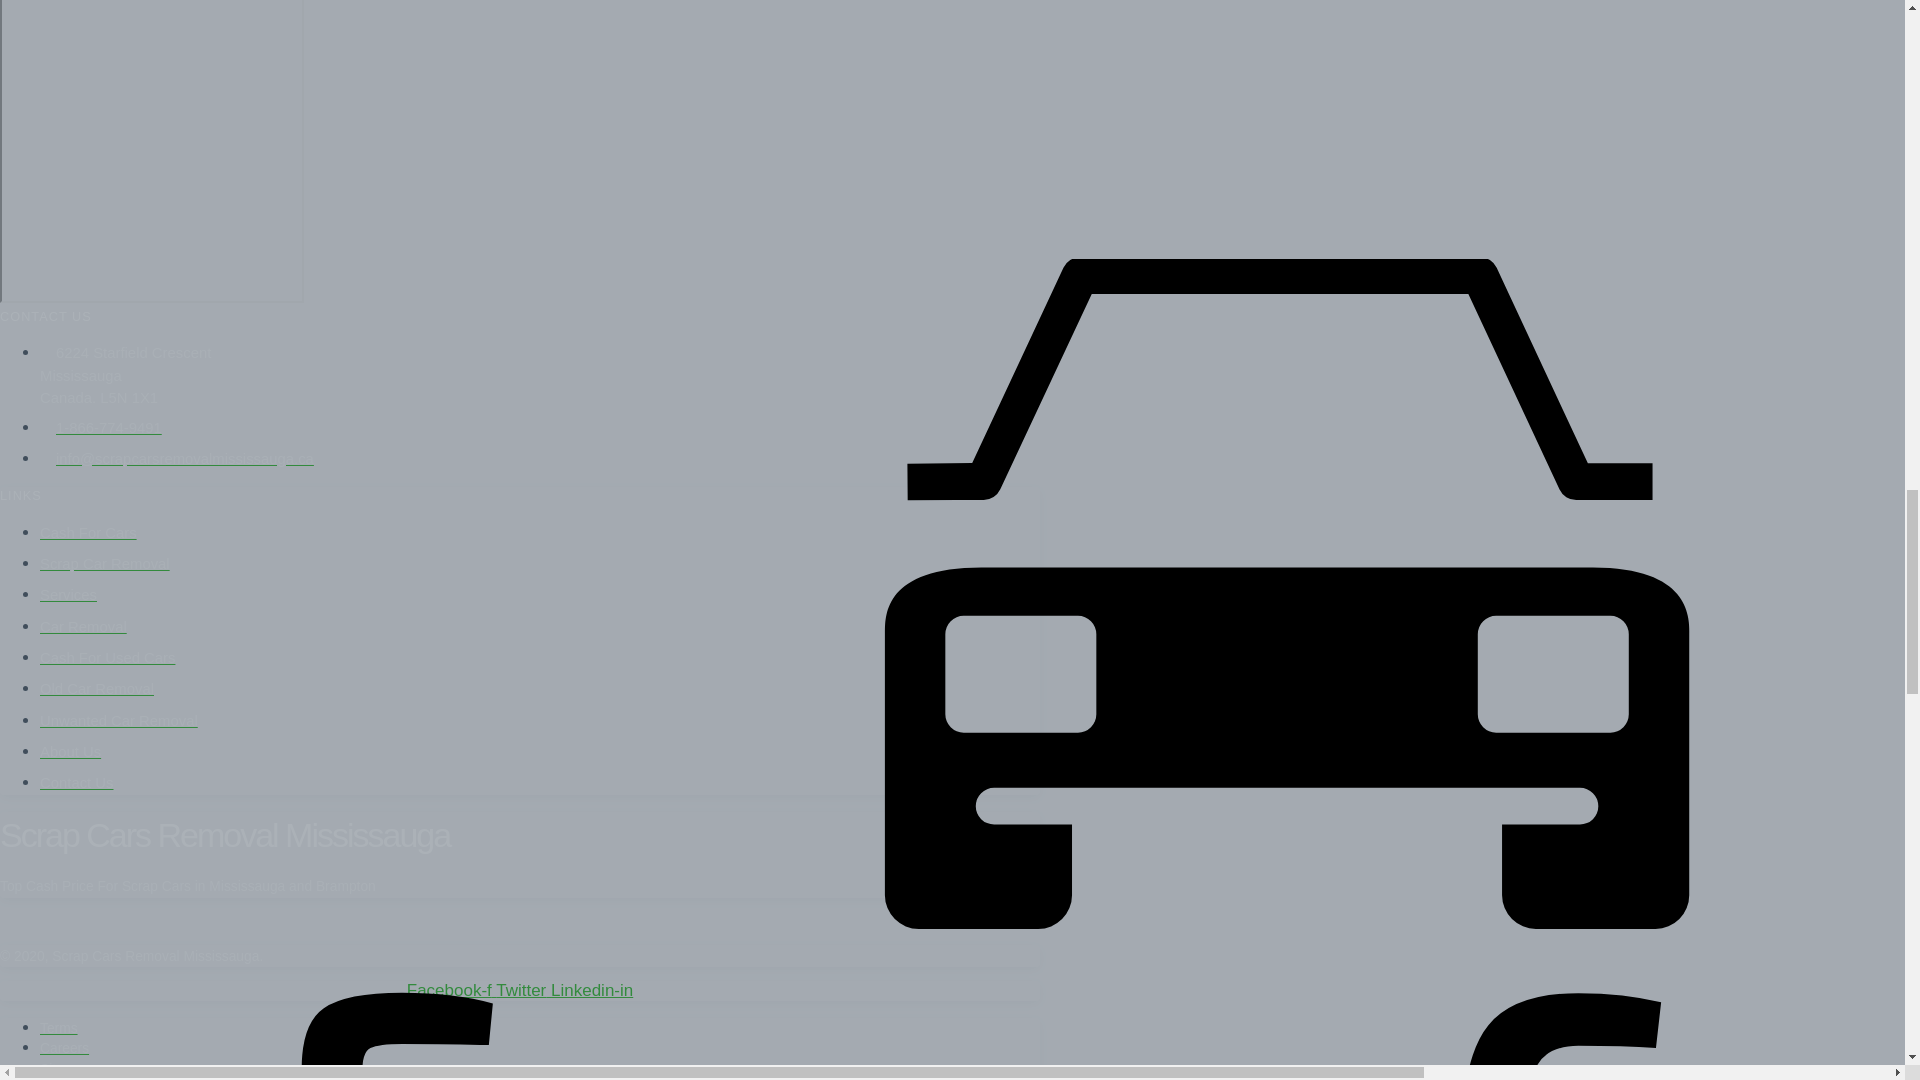  Describe the element at coordinates (70, 752) in the screenshot. I see `About Us` at that location.